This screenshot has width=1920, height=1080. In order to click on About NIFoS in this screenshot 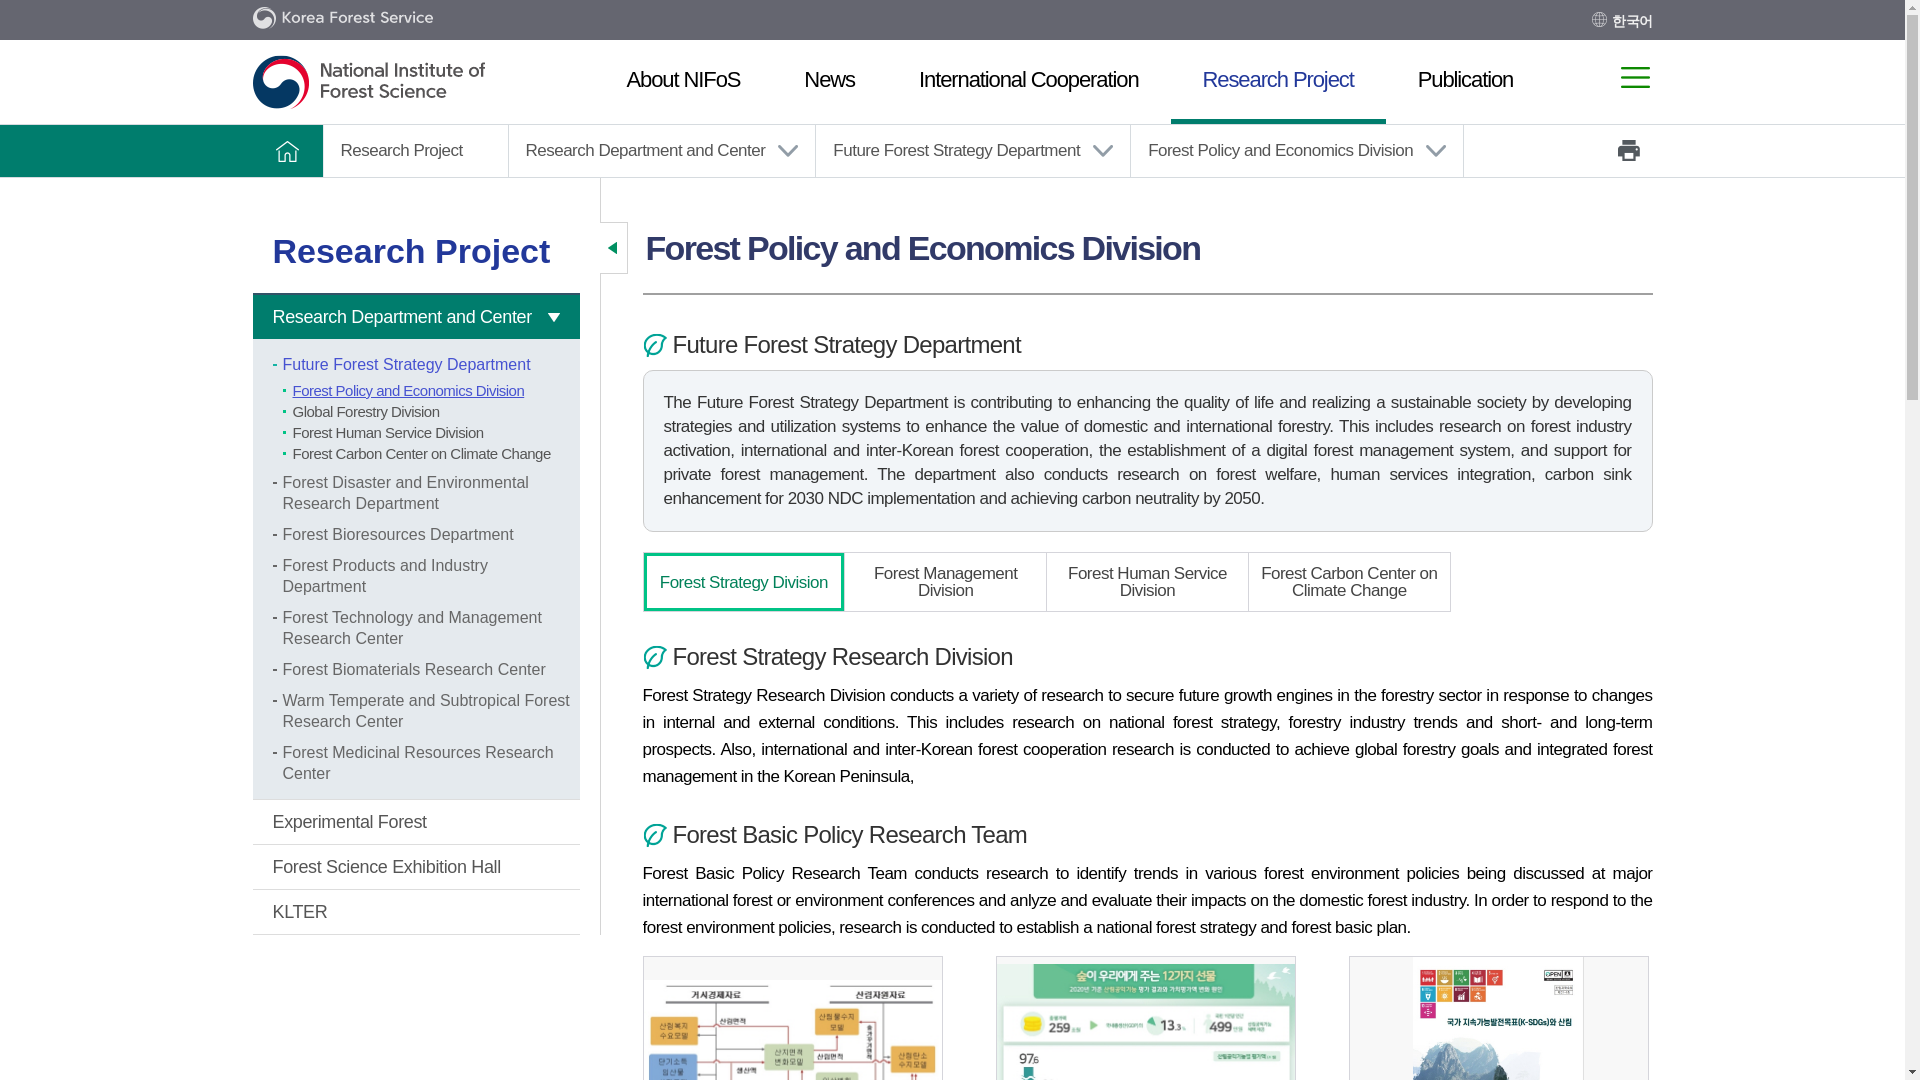, I will do `click(682, 82)`.